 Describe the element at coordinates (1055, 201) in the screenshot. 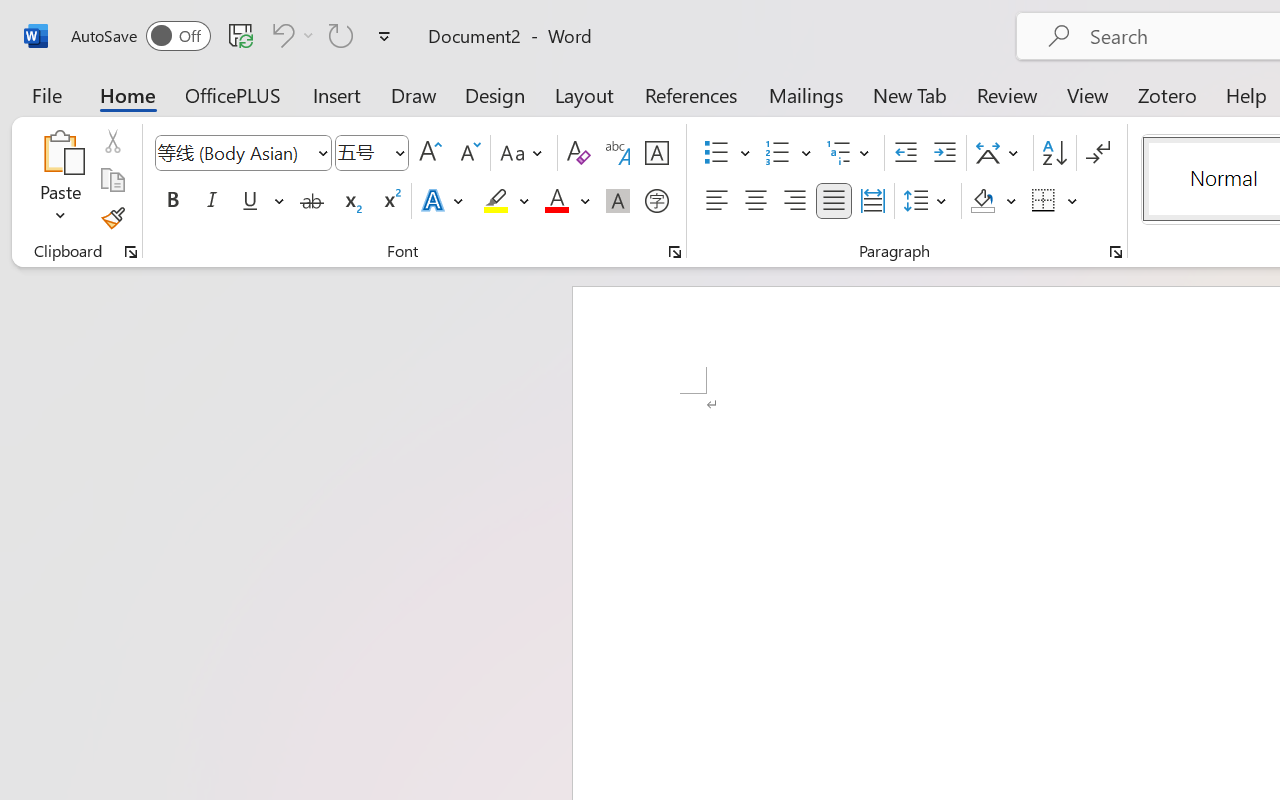

I see `Borders` at that location.